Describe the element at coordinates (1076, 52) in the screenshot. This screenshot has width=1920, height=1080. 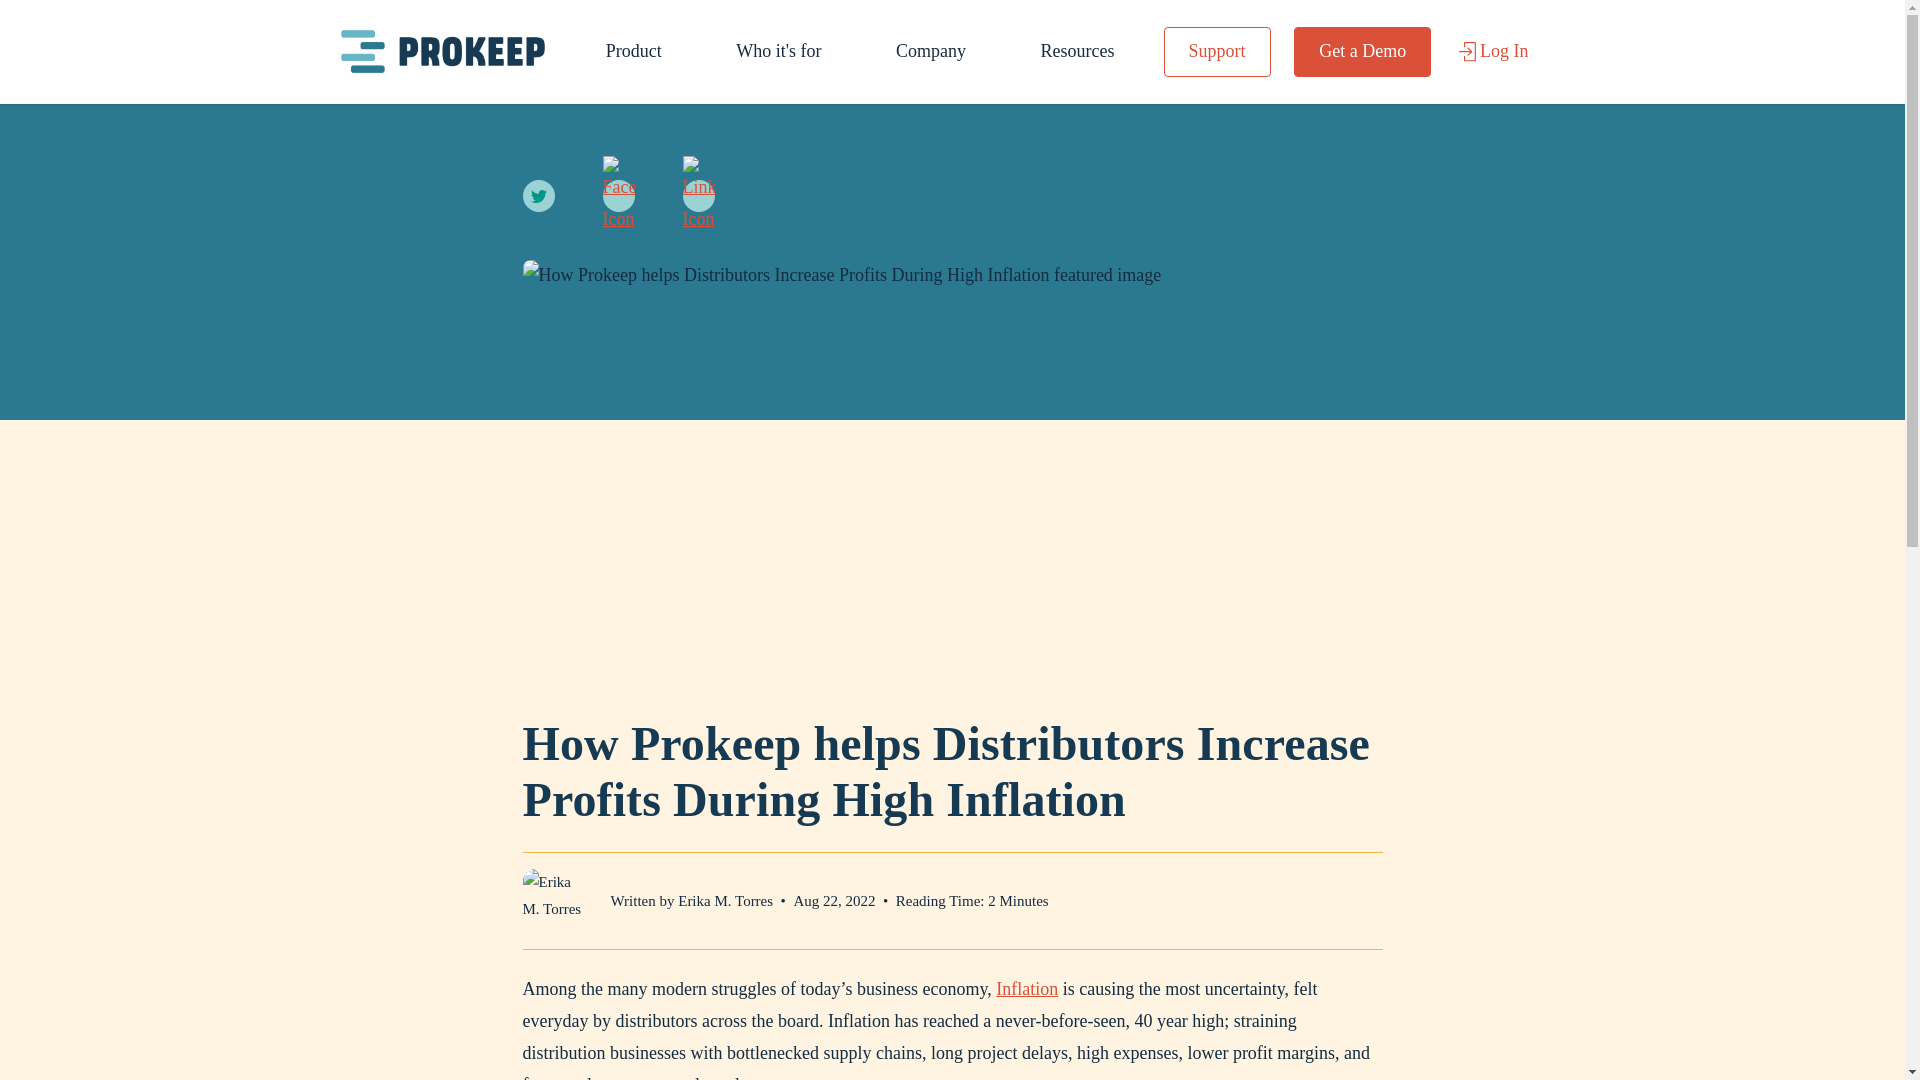
I see `Resources` at that location.